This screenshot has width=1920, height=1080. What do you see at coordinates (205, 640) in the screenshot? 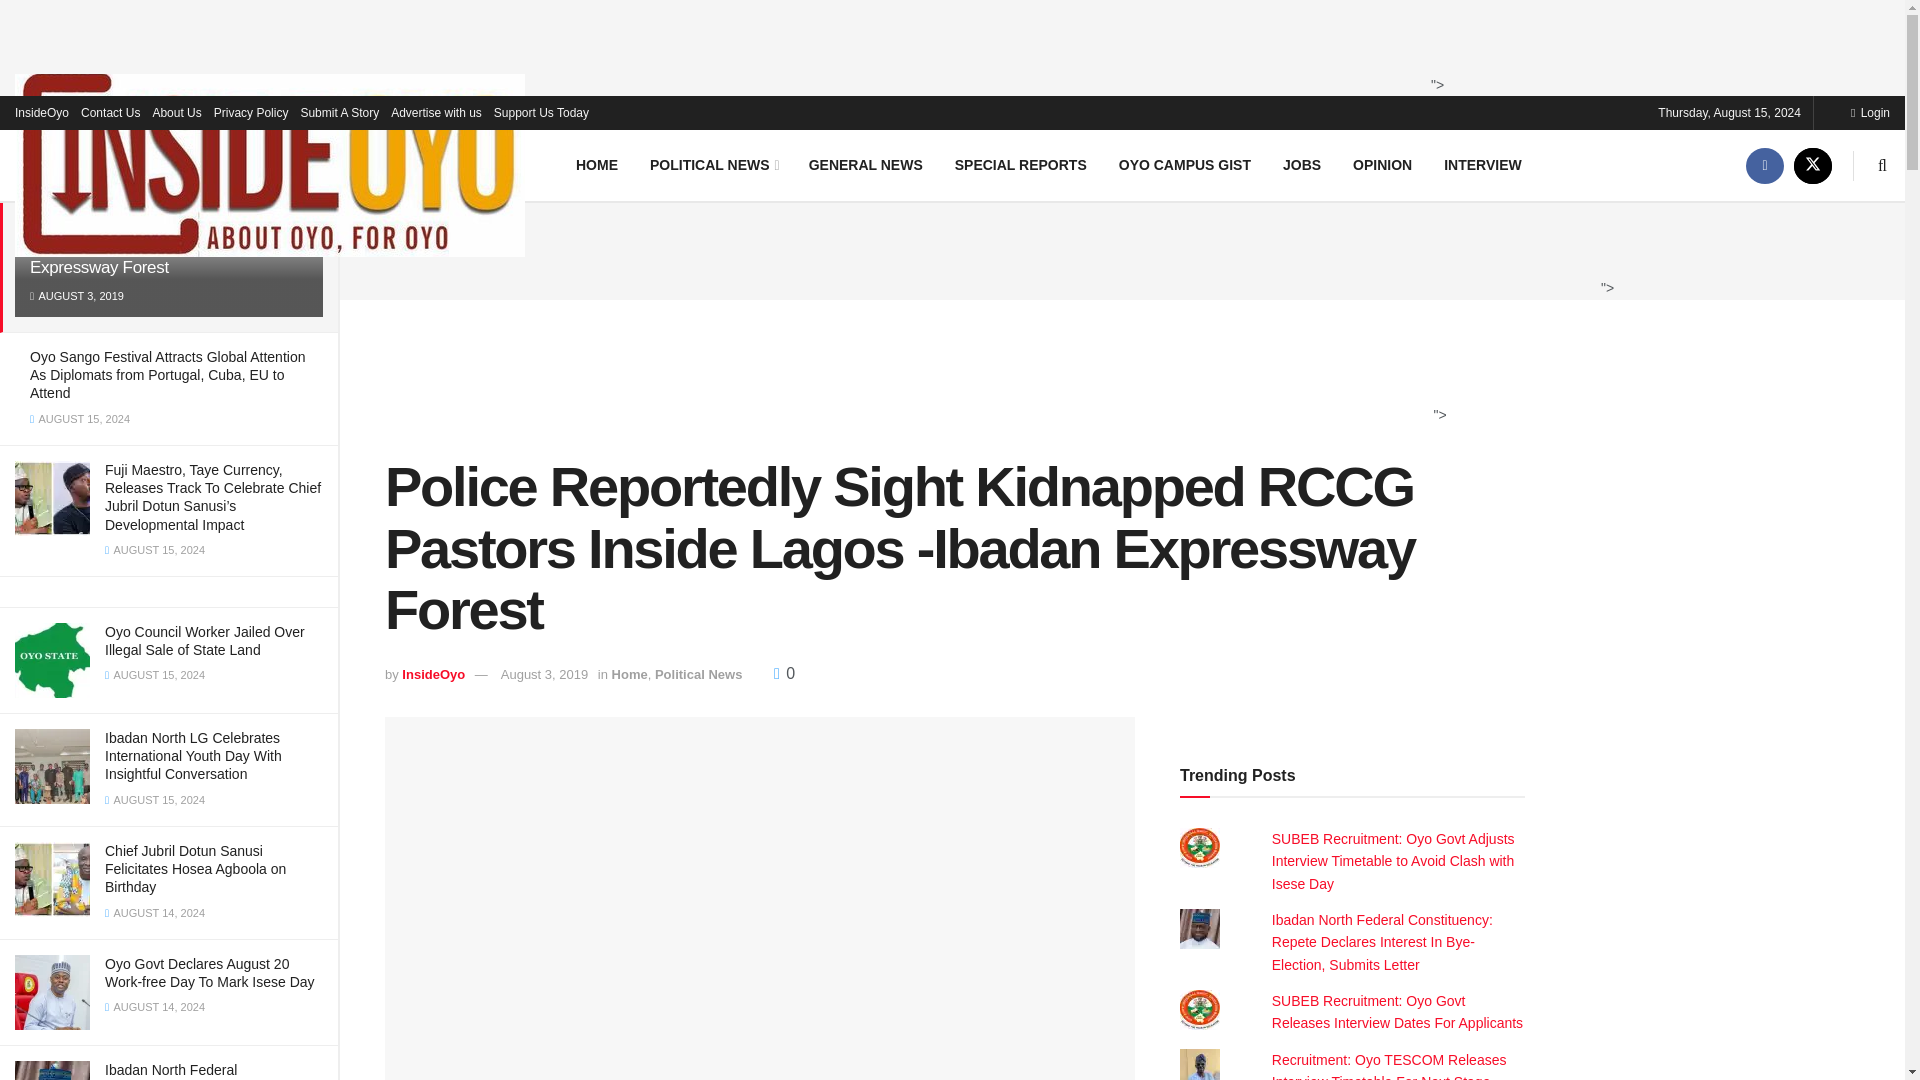
I see `Oyo Council Worker Jailed Over Illegal Sale of State Land` at bounding box center [205, 640].